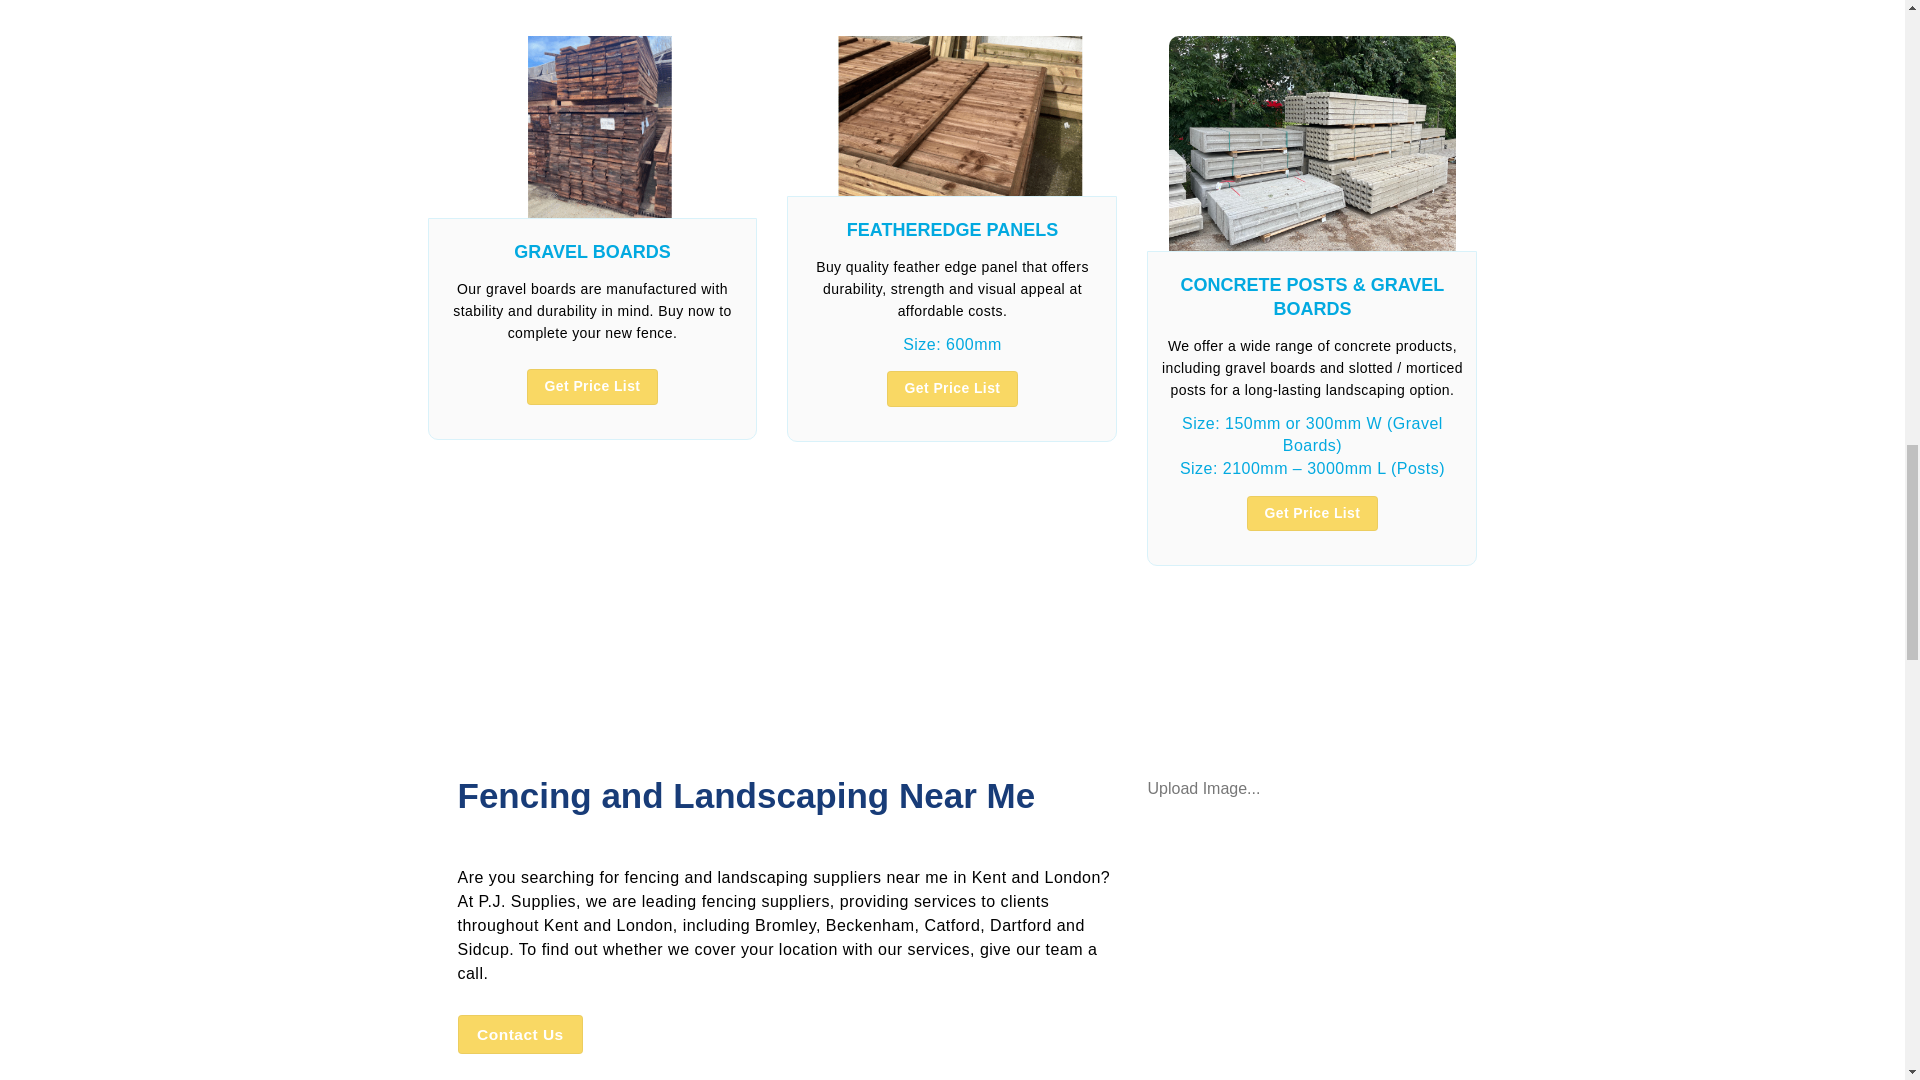 The width and height of the screenshot is (1920, 1080). What do you see at coordinates (1312, 514) in the screenshot?
I see `Get Price List` at bounding box center [1312, 514].